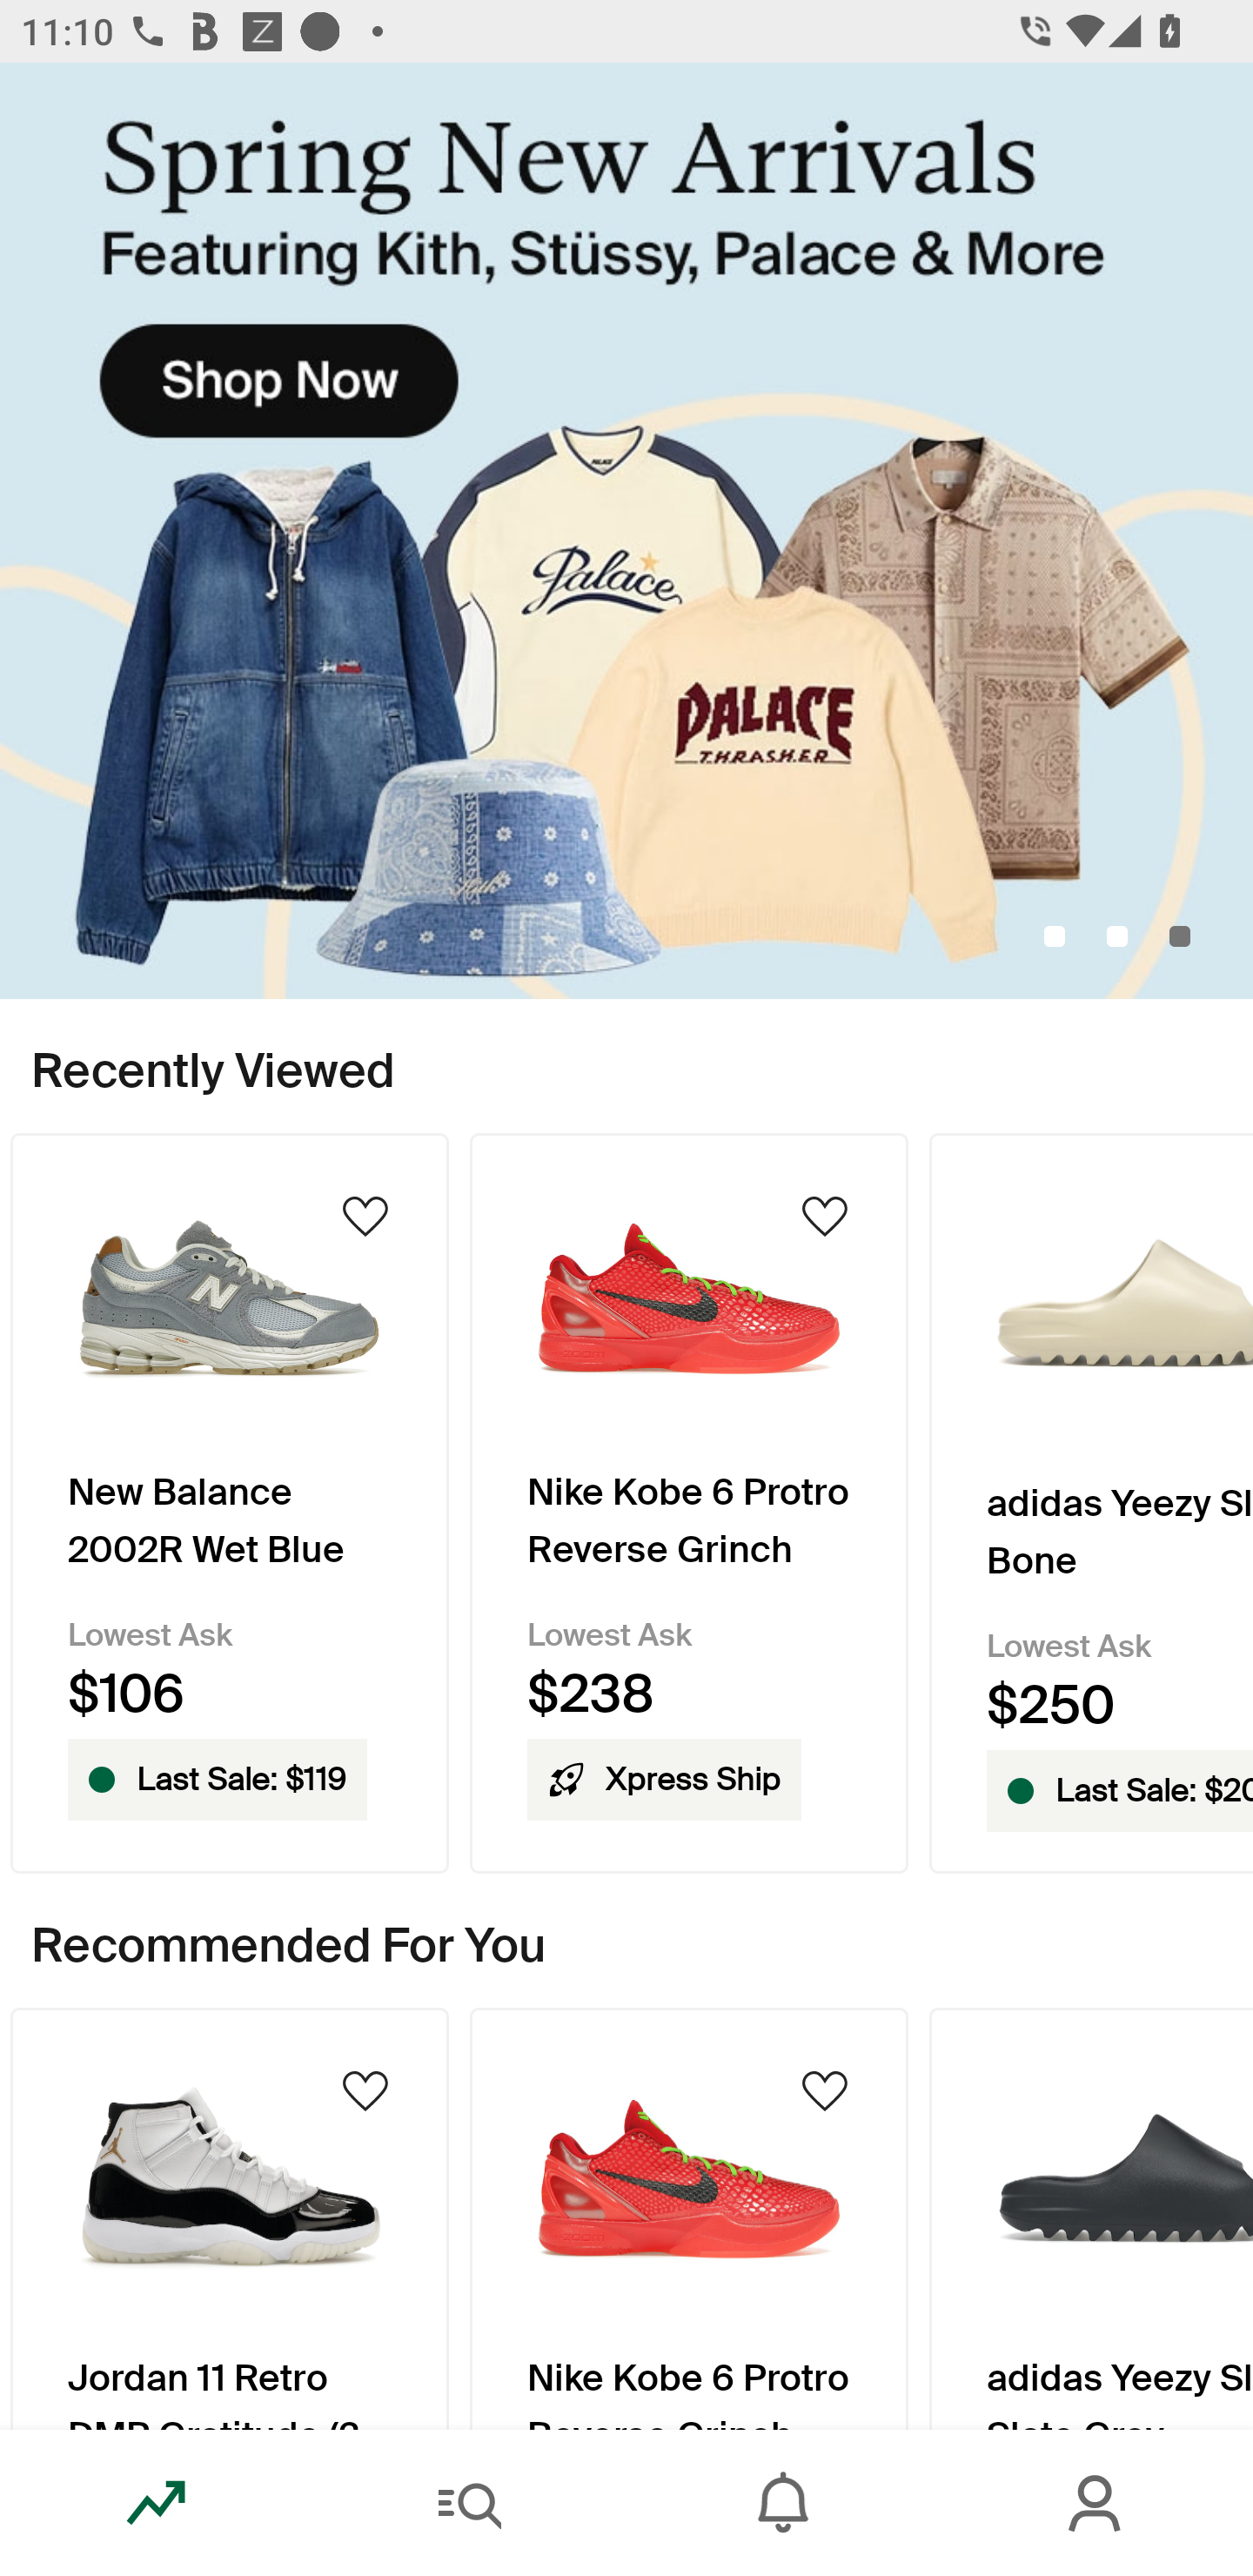 The height and width of the screenshot is (2576, 1253). What do you see at coordinates (1096, 2503) in the screenshot?
I see `Account` at bounding box center [1096, 2503].